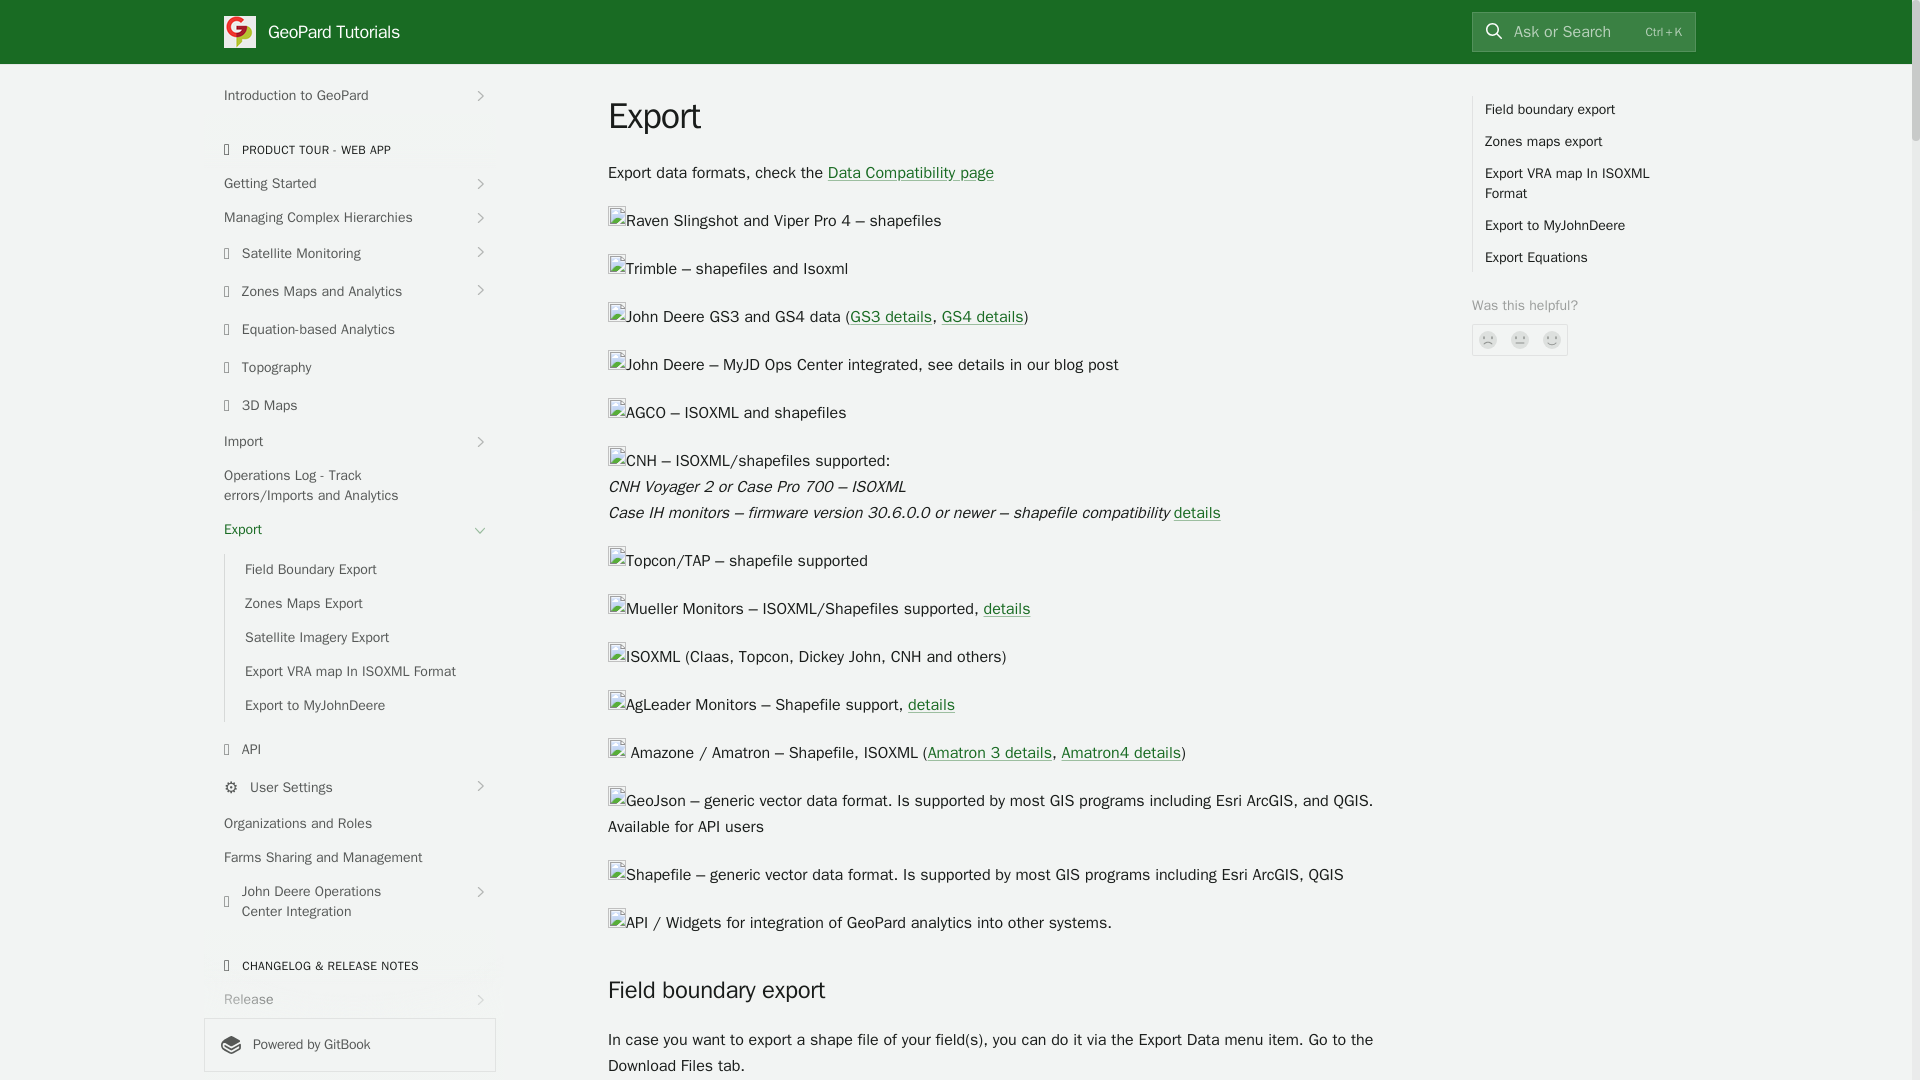  Describe the element at coordinates (349, 441) in the screenshot. I see `Import` at that location.